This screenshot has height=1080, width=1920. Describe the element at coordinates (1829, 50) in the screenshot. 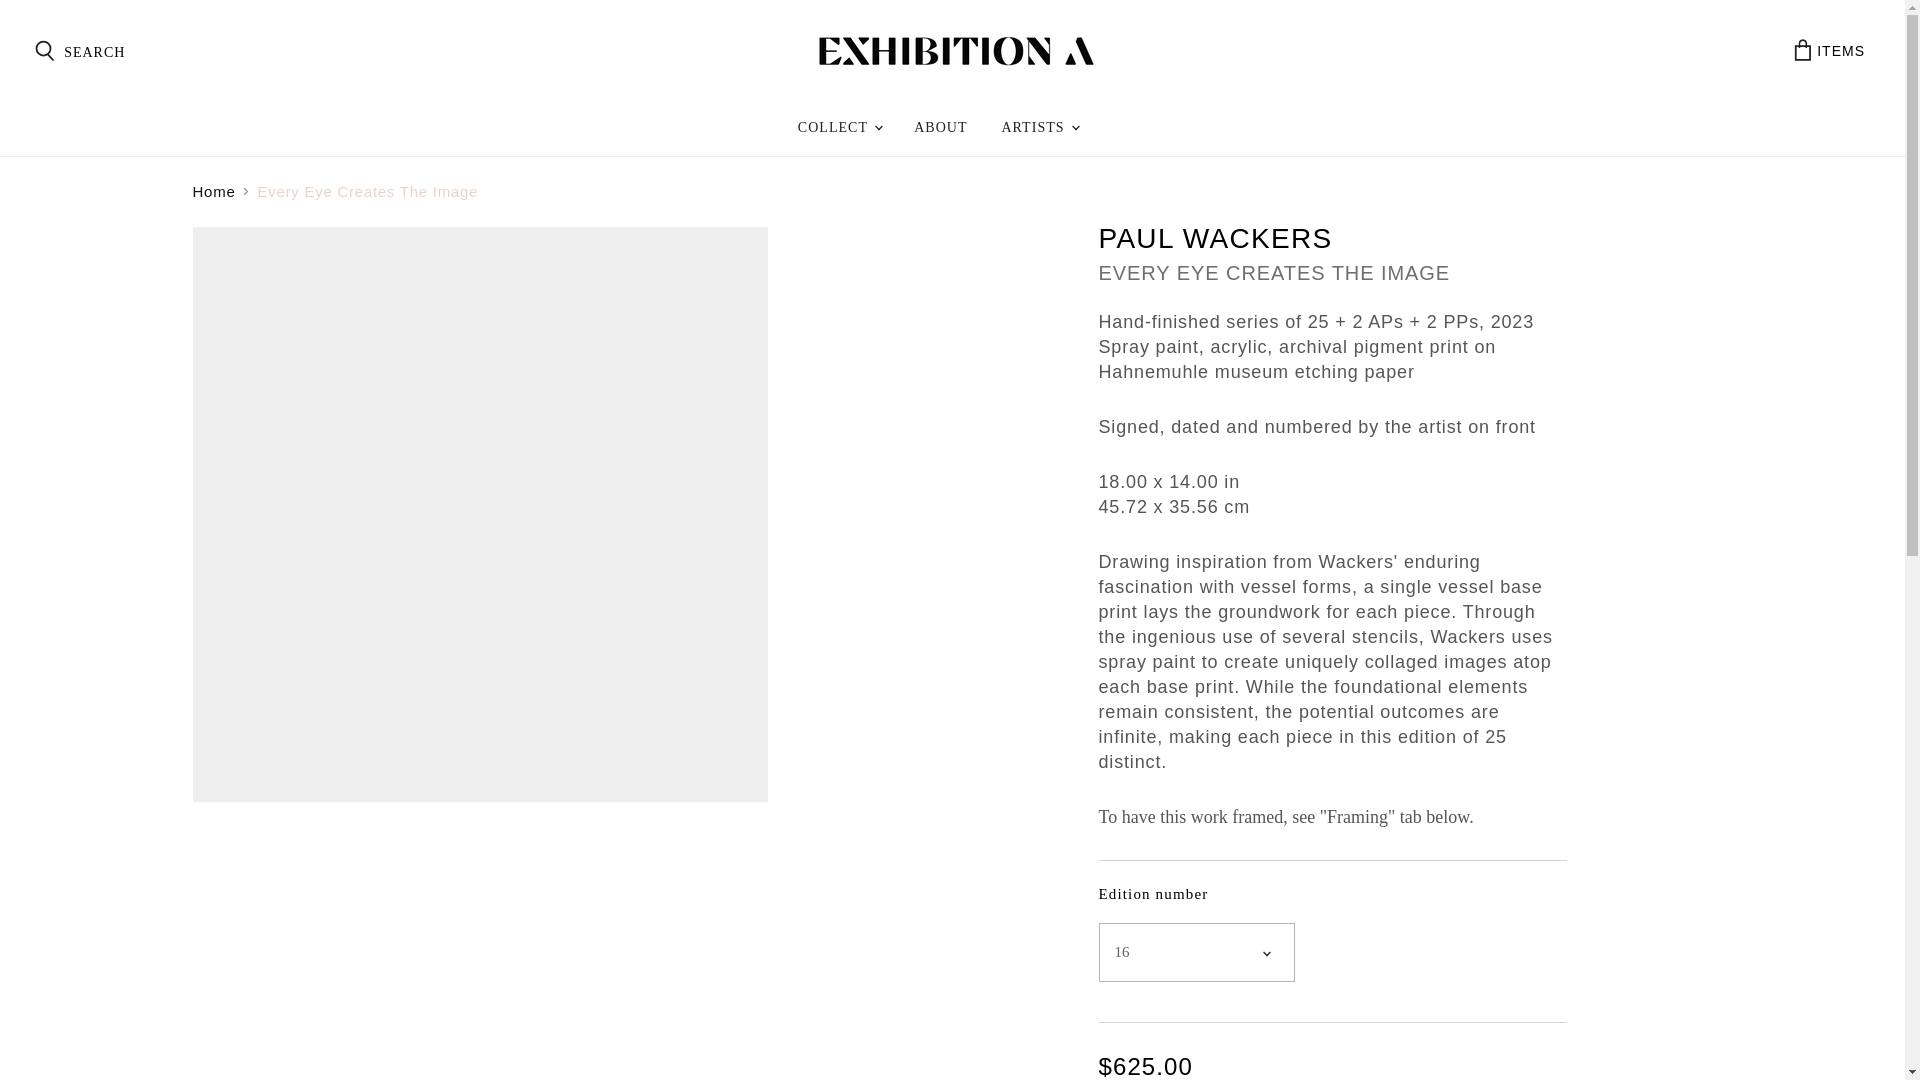

I see `ABOUT` at that location.